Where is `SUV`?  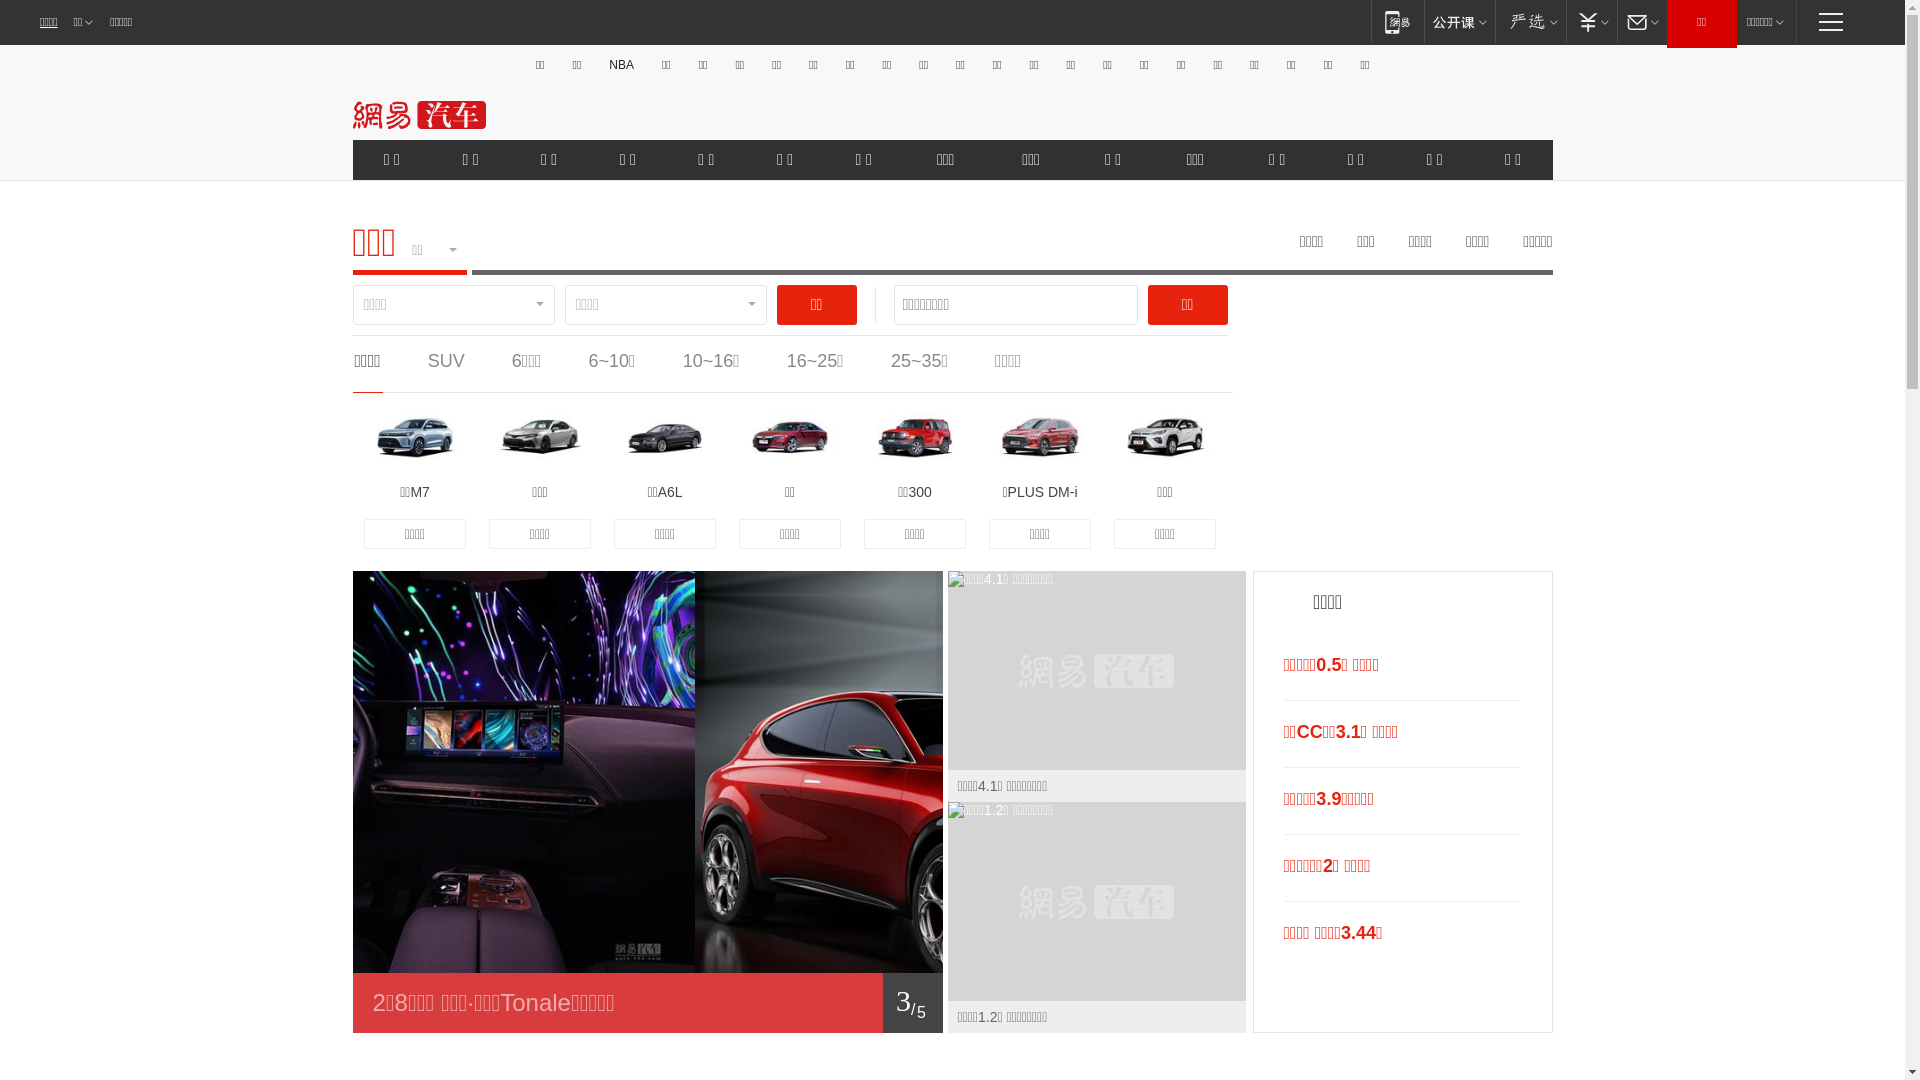
SUV is located at coordinates (446, 361).